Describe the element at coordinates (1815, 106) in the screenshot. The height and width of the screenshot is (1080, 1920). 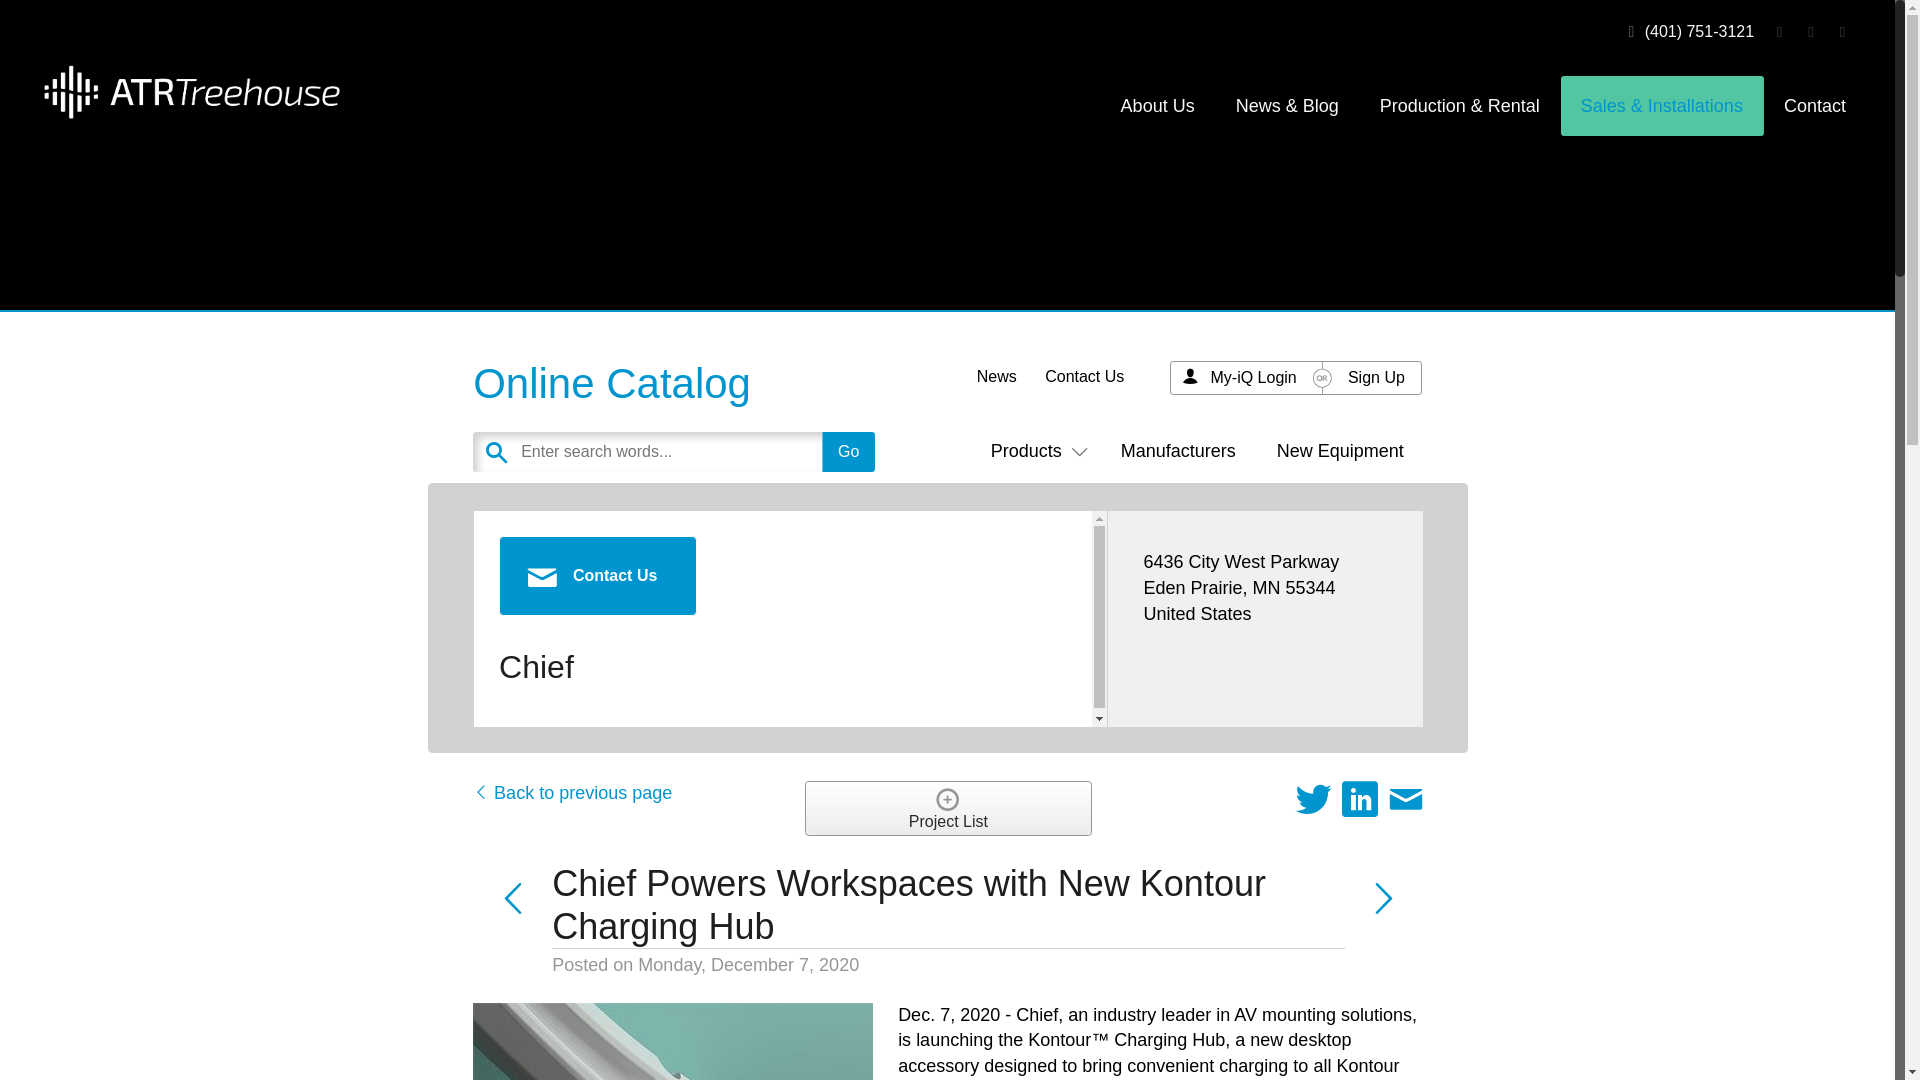
I see `Contact` at that location.